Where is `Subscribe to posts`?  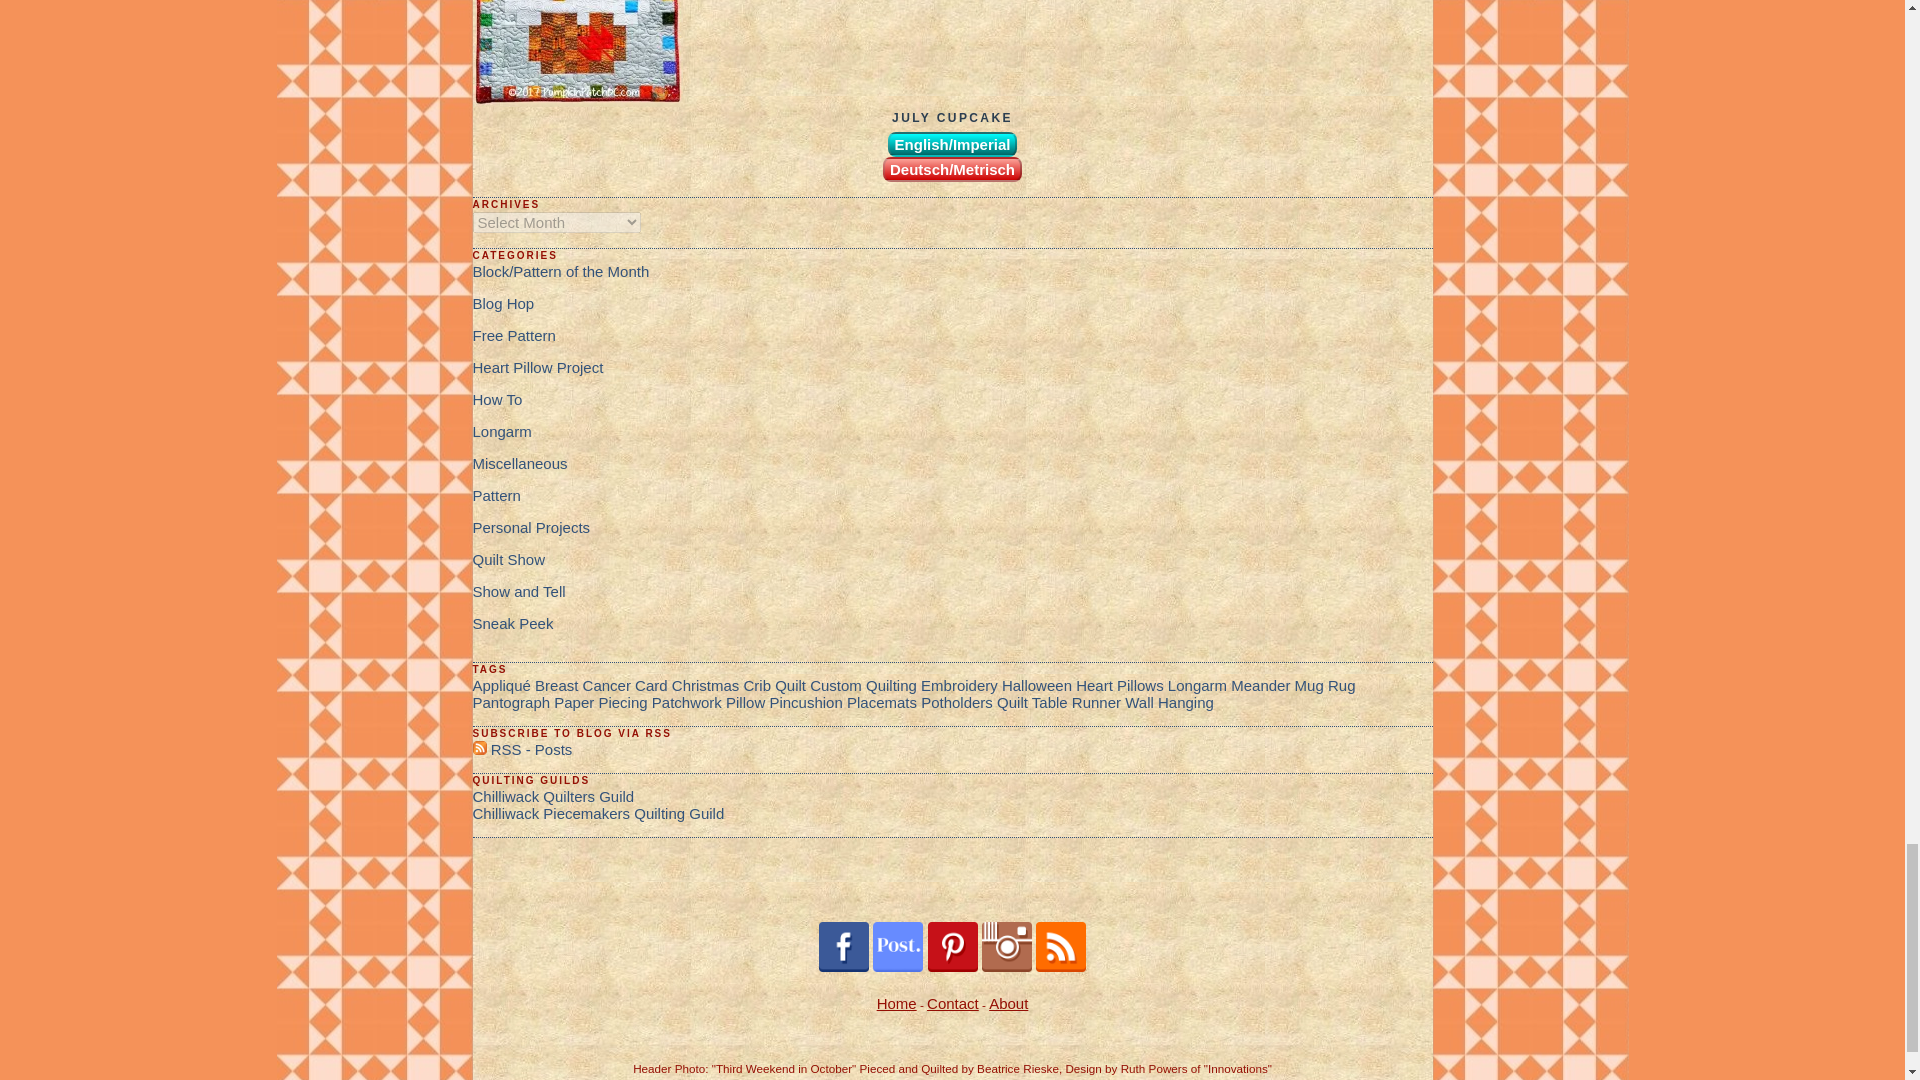 Subscribe to posts is located at coordinates (522, 749).